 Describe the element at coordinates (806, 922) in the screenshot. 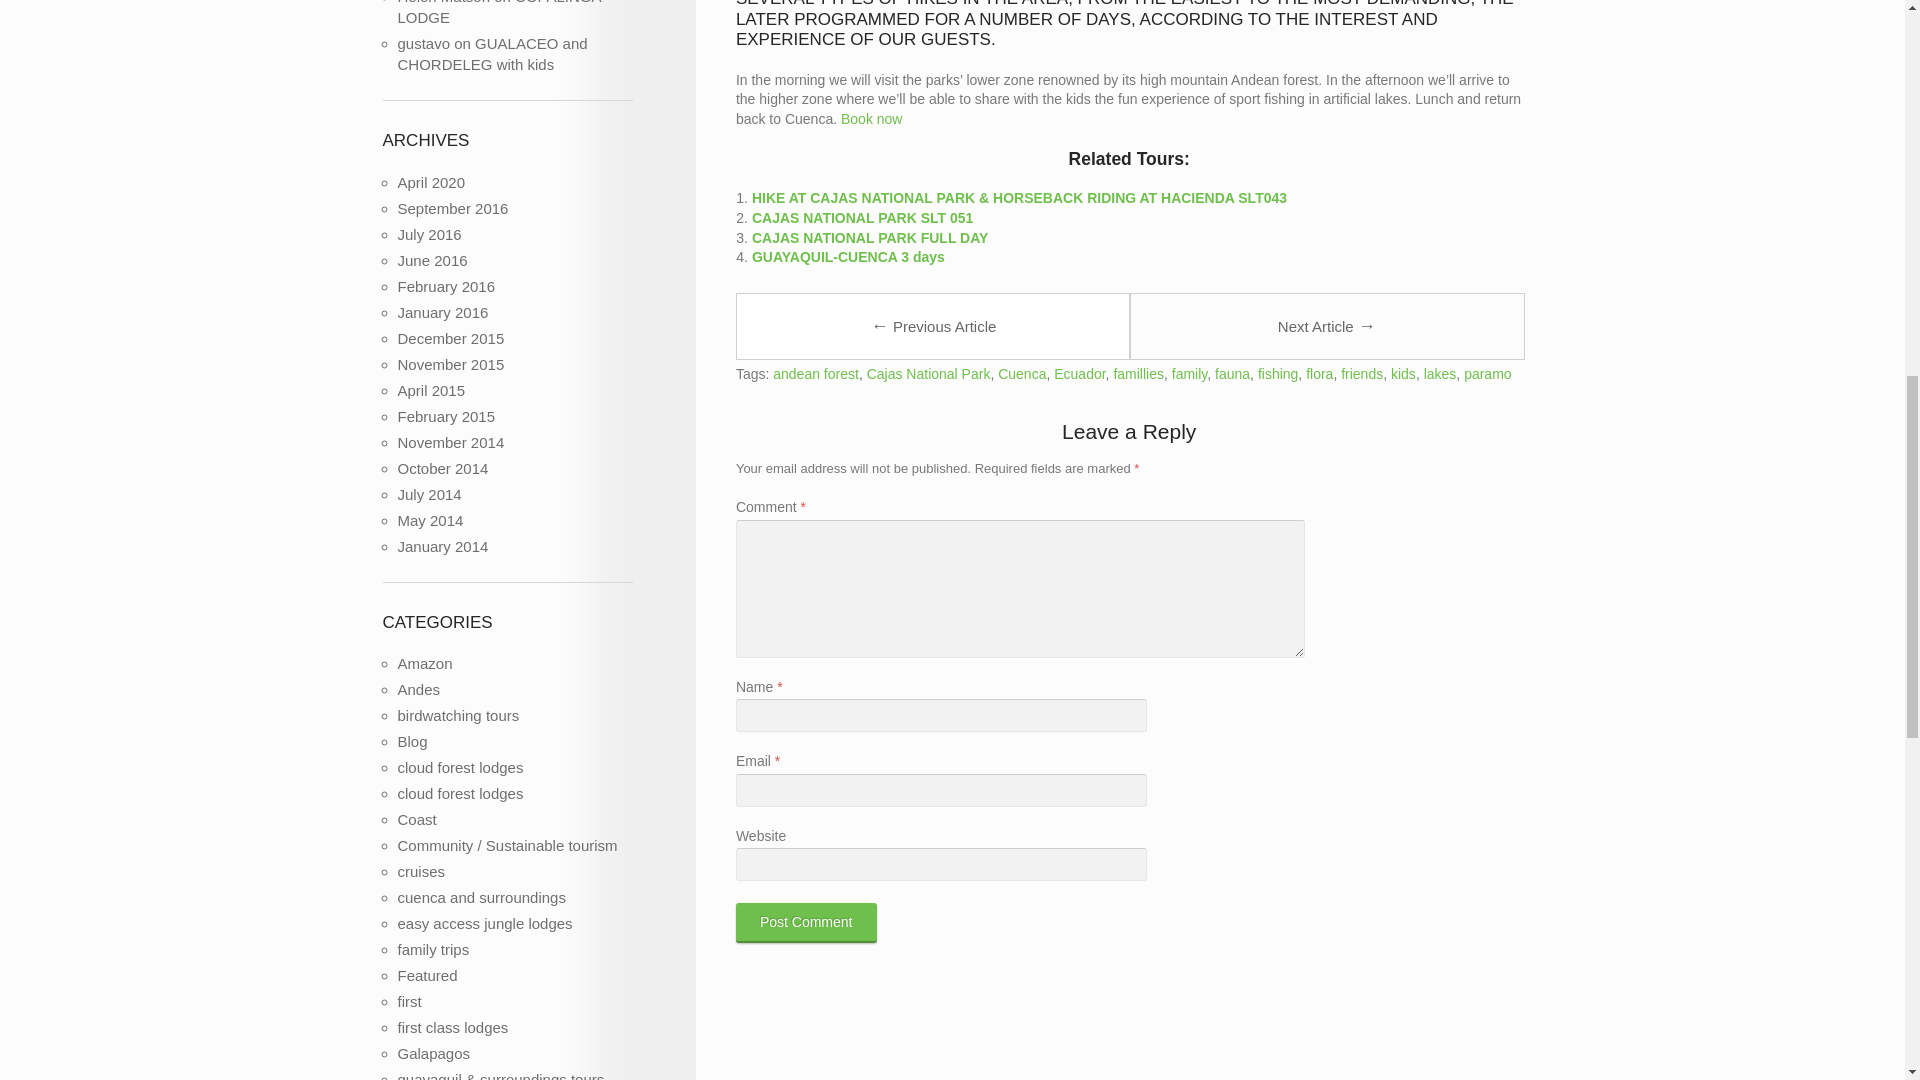

I see `Post Comment` at that location.